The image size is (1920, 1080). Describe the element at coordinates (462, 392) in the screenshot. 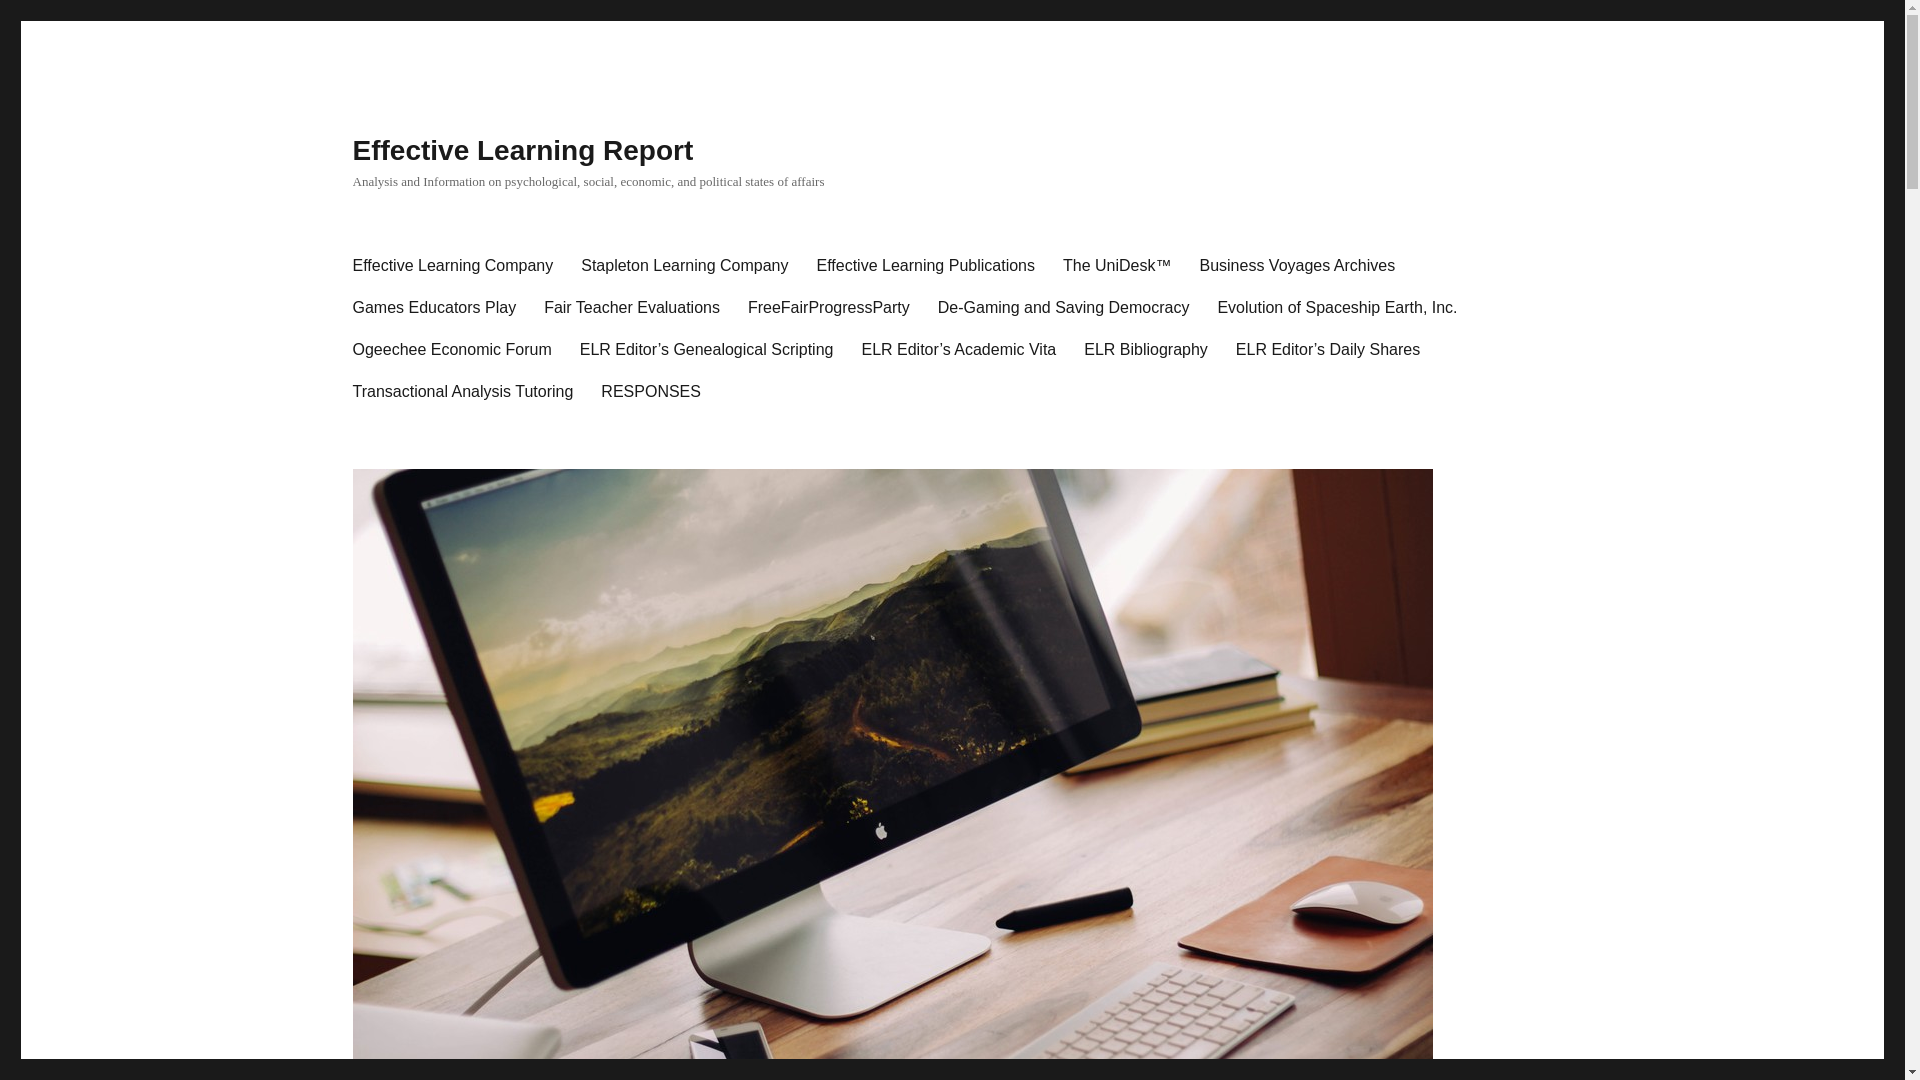

I see `Transactional Analysis Tutoring` at that location.